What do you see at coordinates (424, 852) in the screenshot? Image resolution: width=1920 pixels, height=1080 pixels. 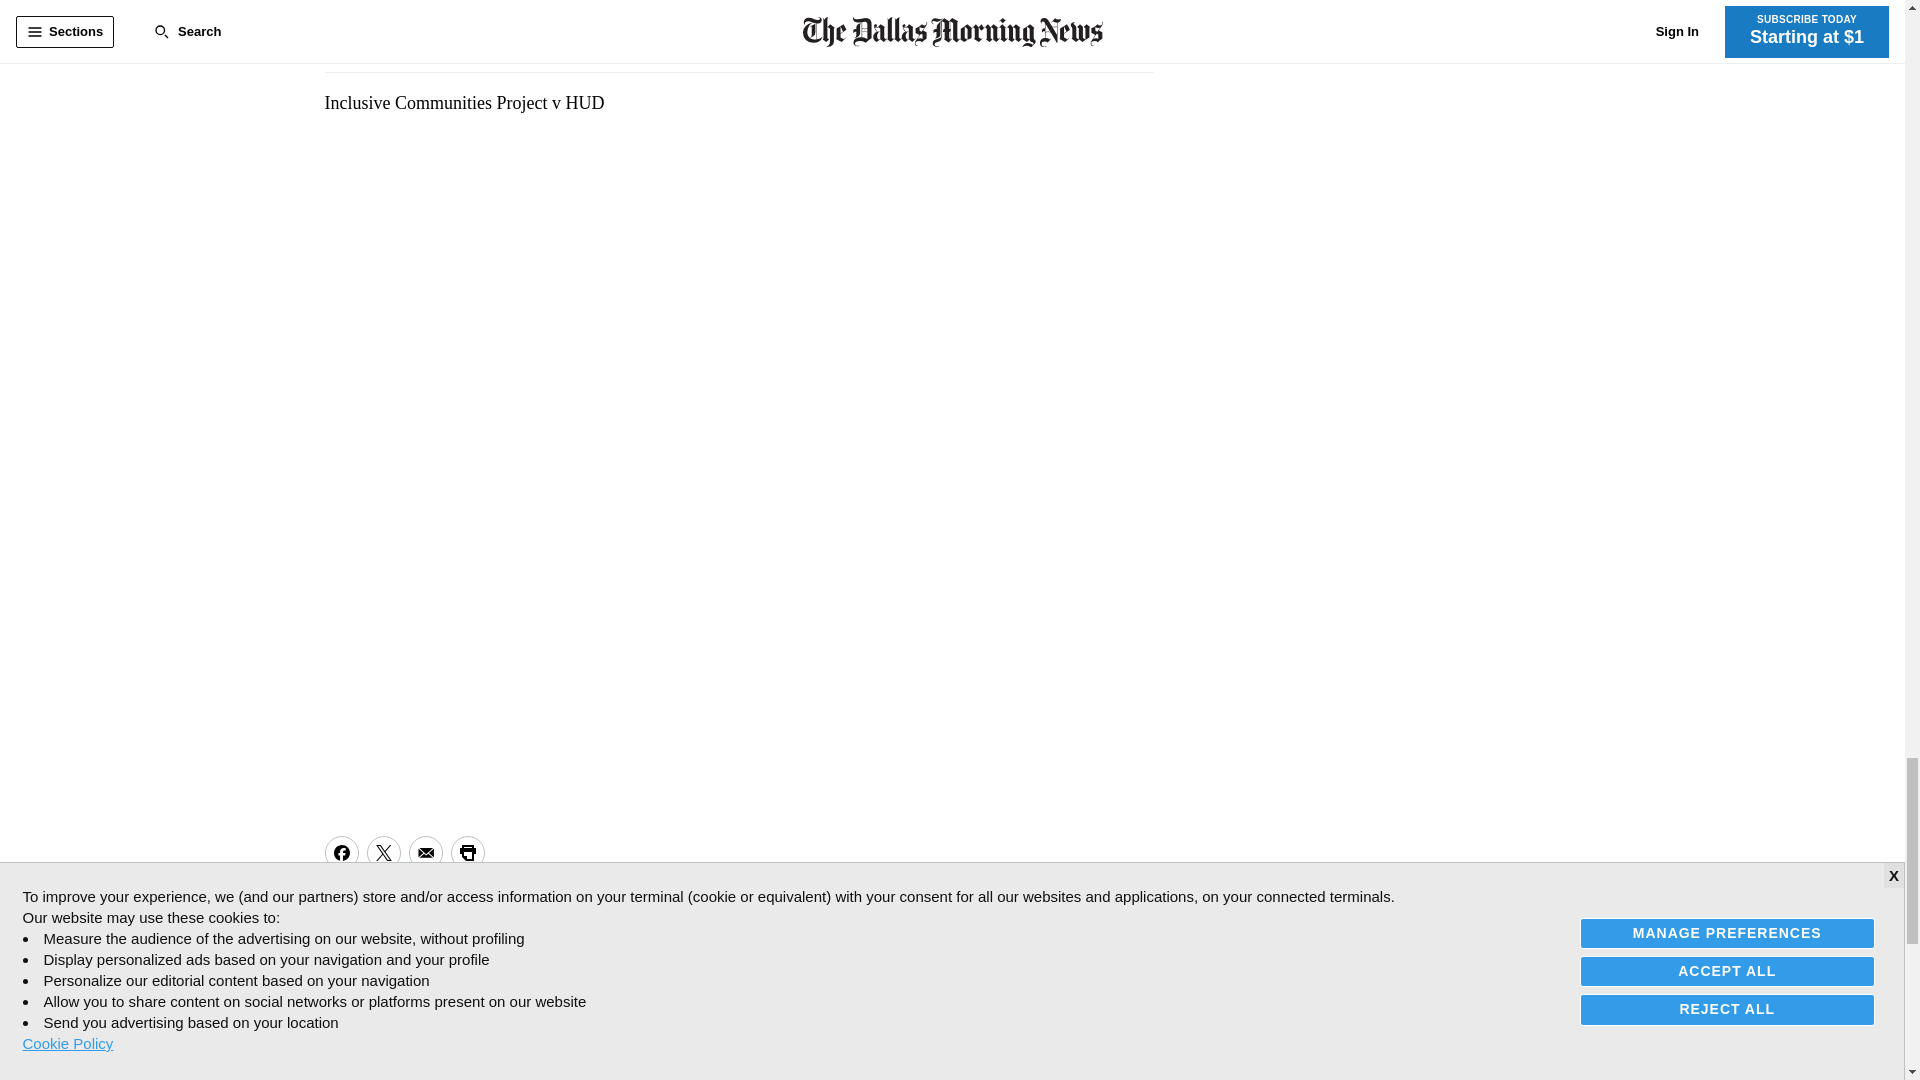 I see `Share via Email` at bounding box center [424, 852].